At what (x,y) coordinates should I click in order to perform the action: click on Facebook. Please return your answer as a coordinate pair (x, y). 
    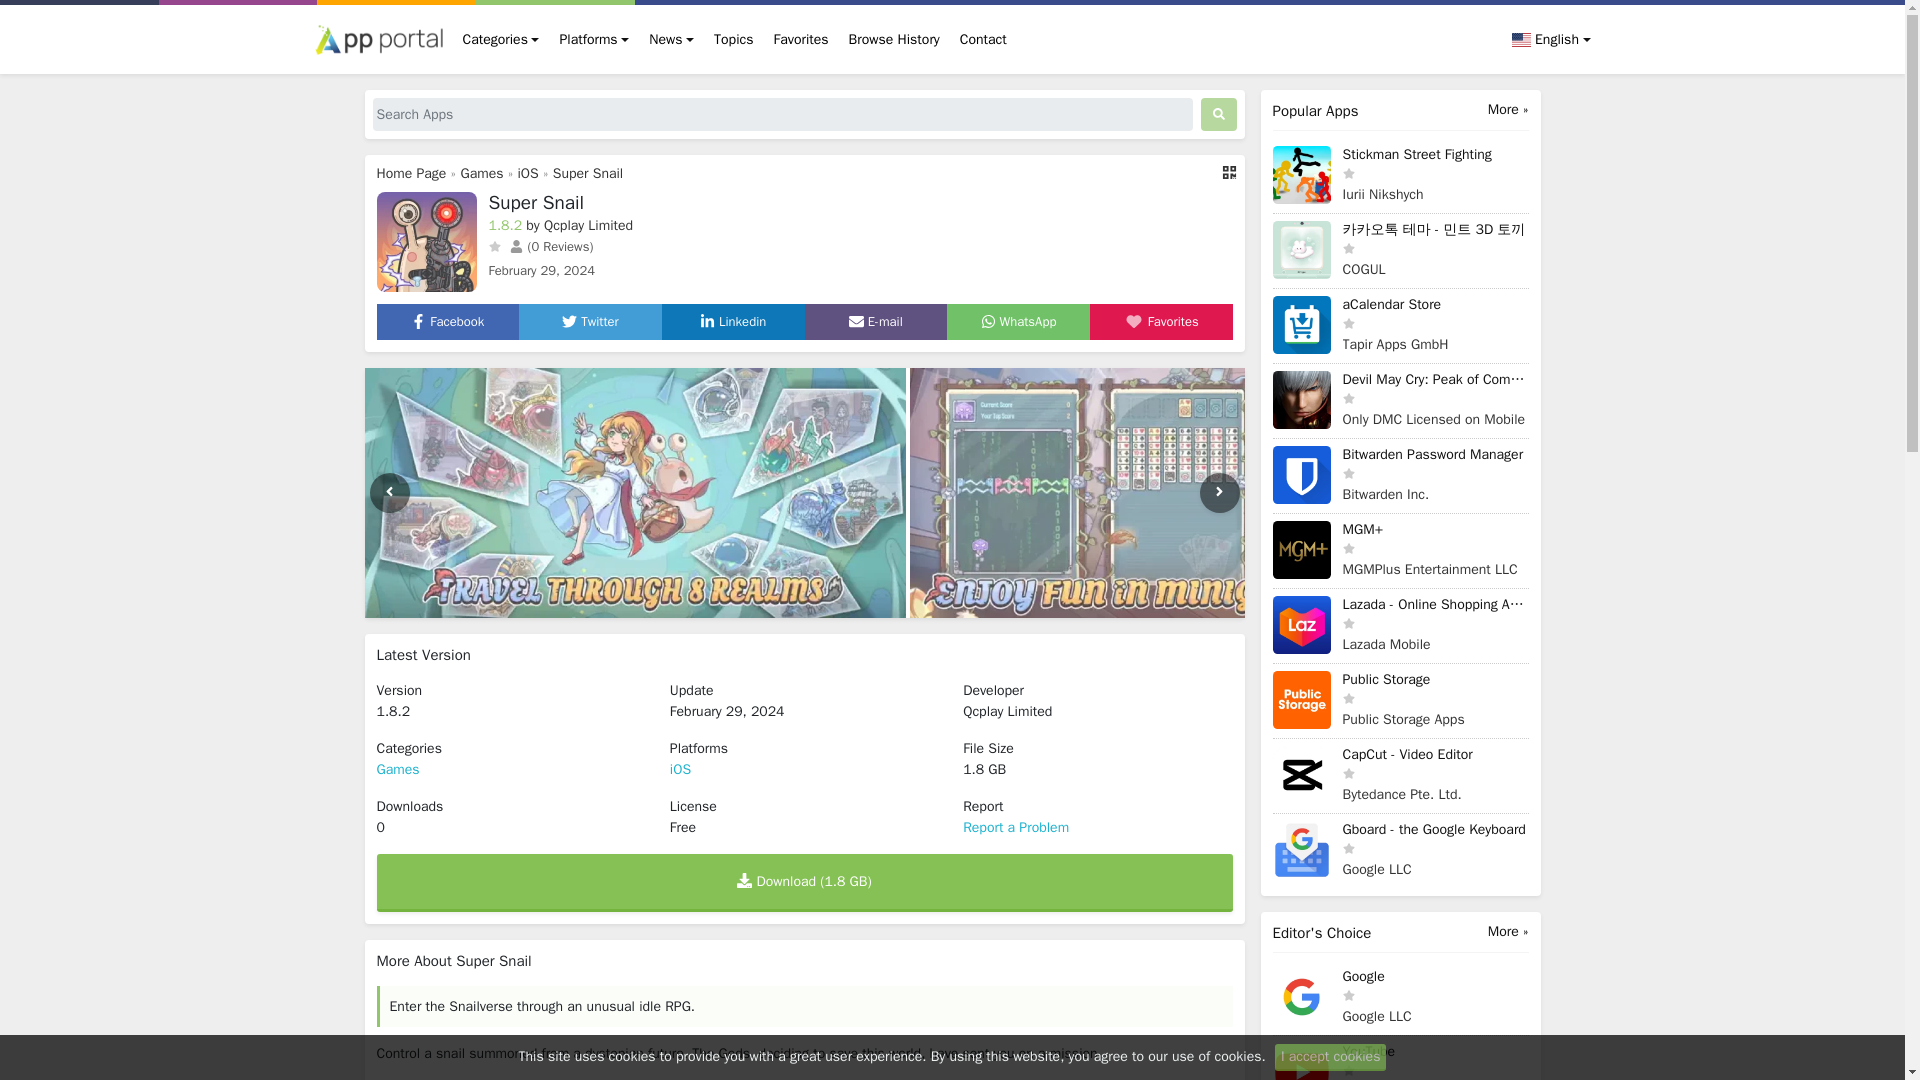
    Looking at the image, I should click on (446, 322).